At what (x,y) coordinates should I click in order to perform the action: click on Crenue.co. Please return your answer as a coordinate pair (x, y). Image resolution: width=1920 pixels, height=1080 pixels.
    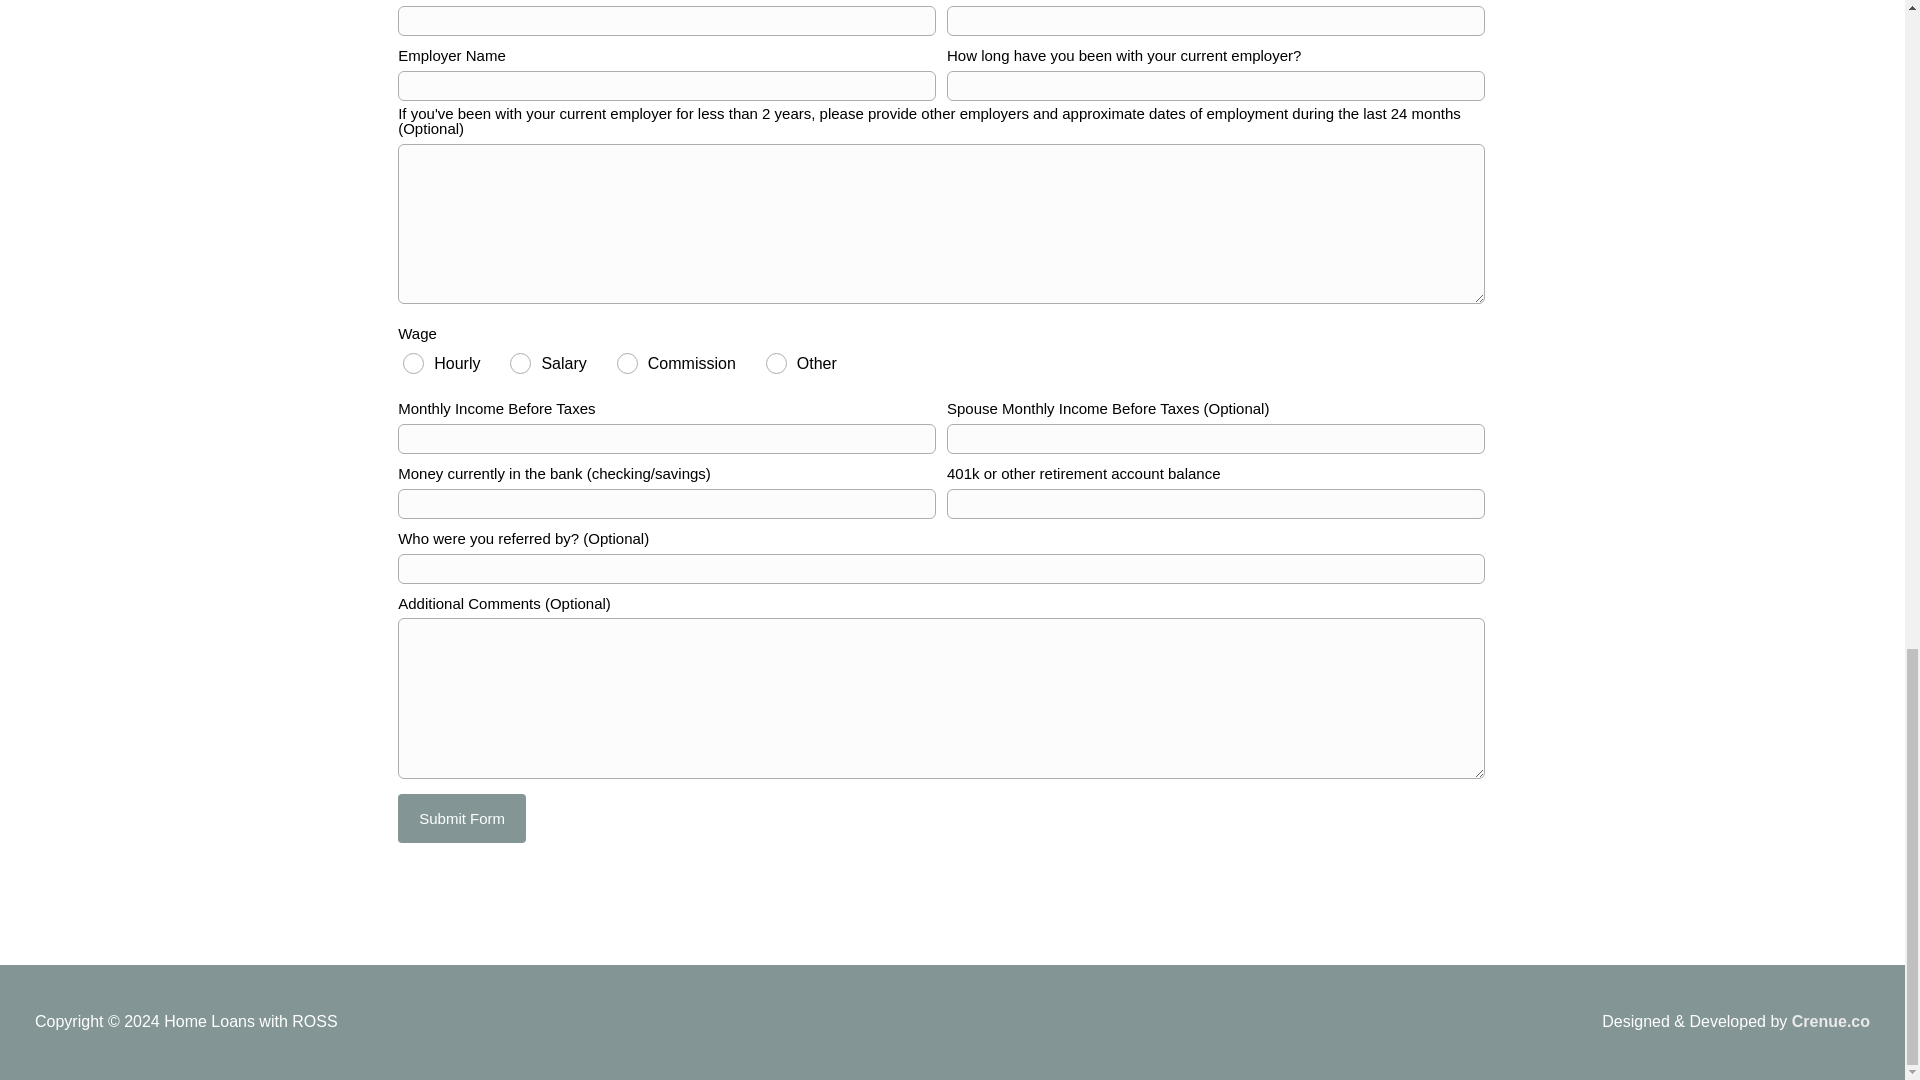
    Looking at the image, I should click on (1830, 1022).